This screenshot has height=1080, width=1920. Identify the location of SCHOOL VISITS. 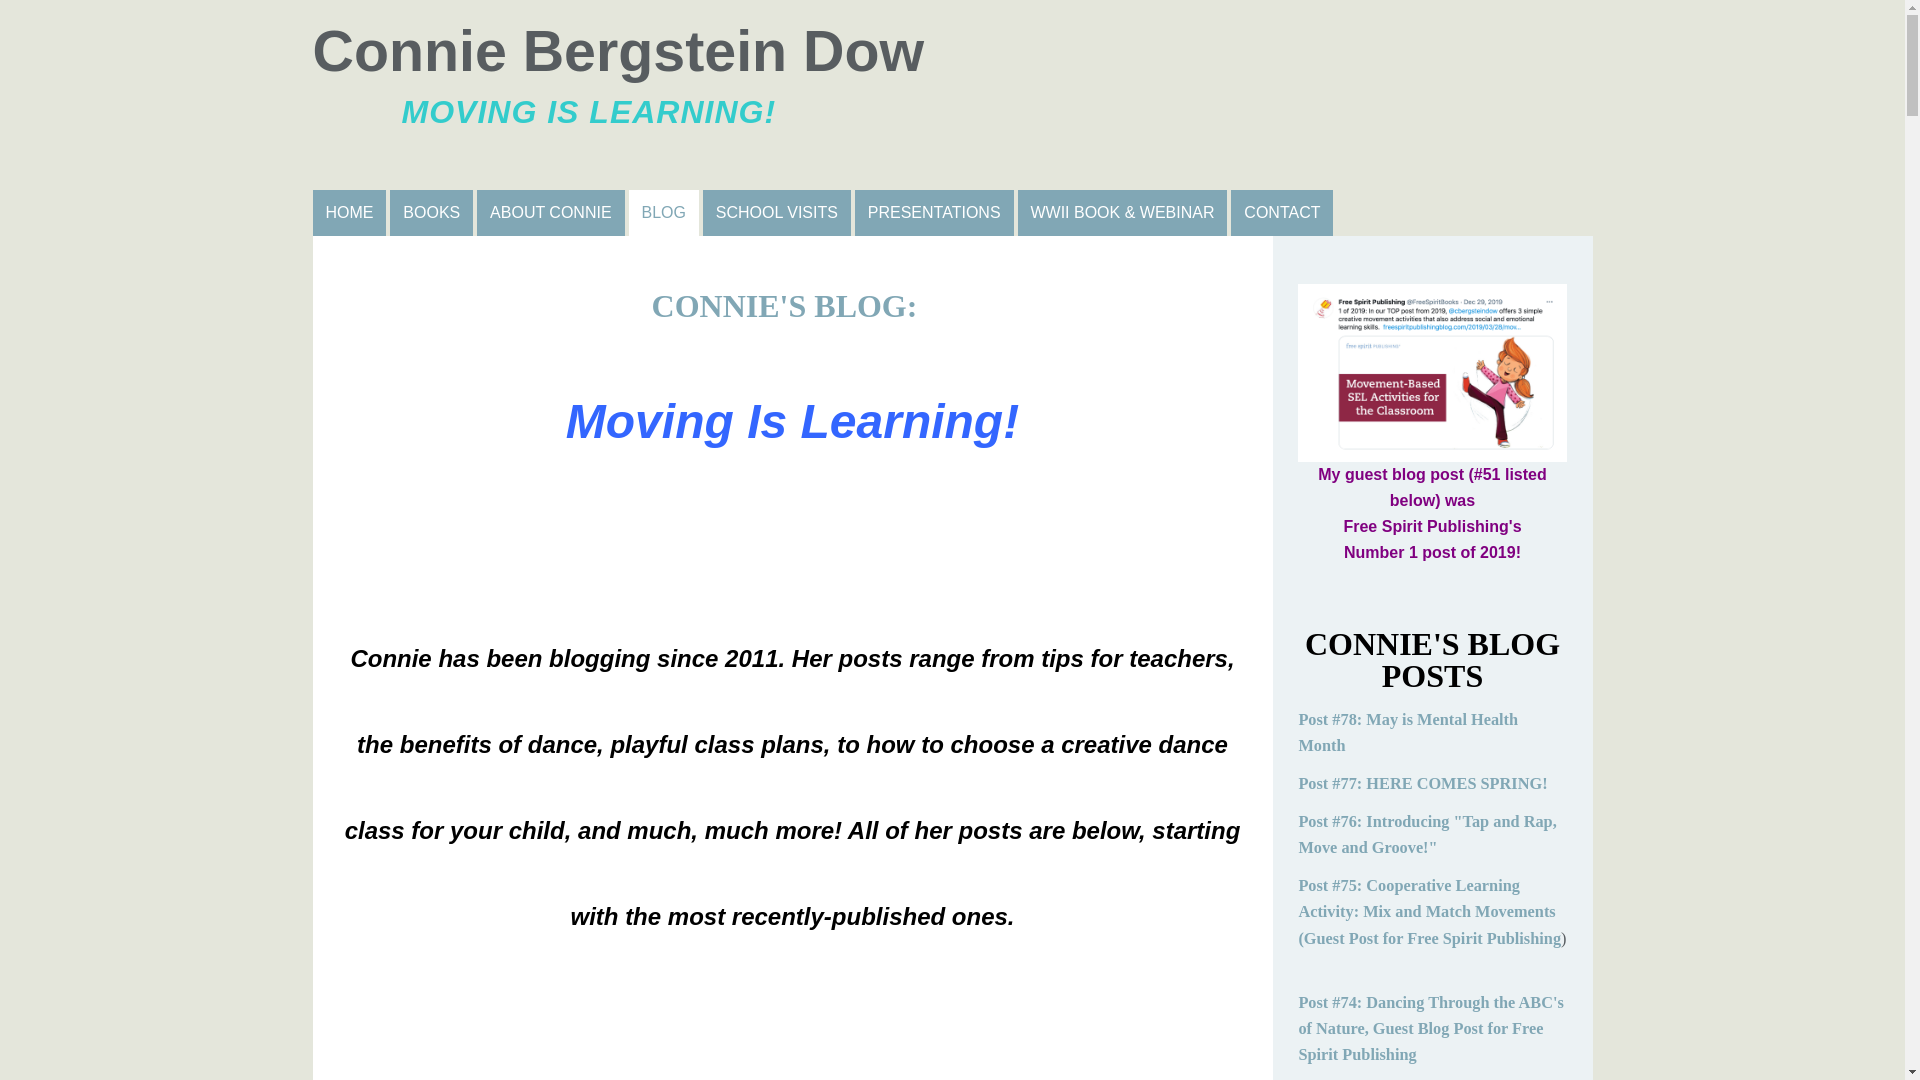
(776, 213).